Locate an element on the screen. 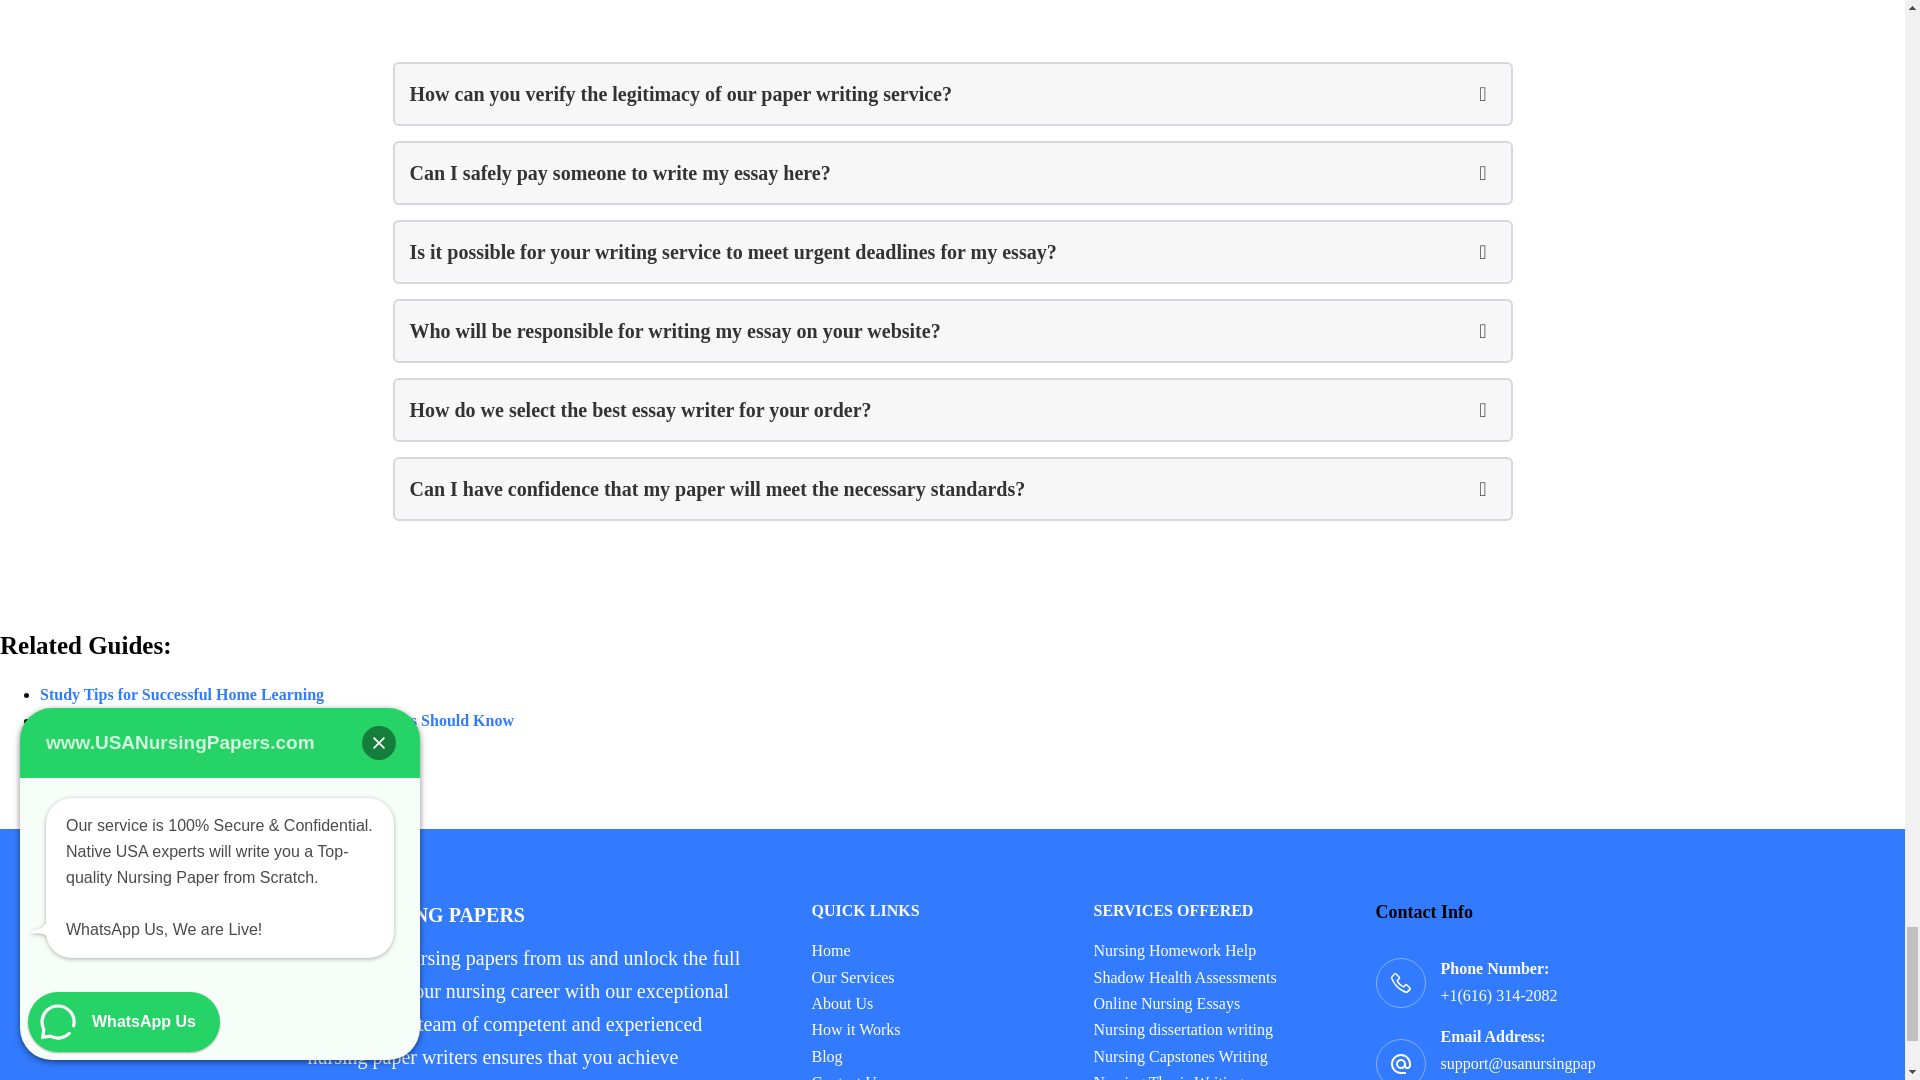 This screenshot has height=1080, width=1920. Study Tips for Successful Home Learning is located at coordinates (182, 694).